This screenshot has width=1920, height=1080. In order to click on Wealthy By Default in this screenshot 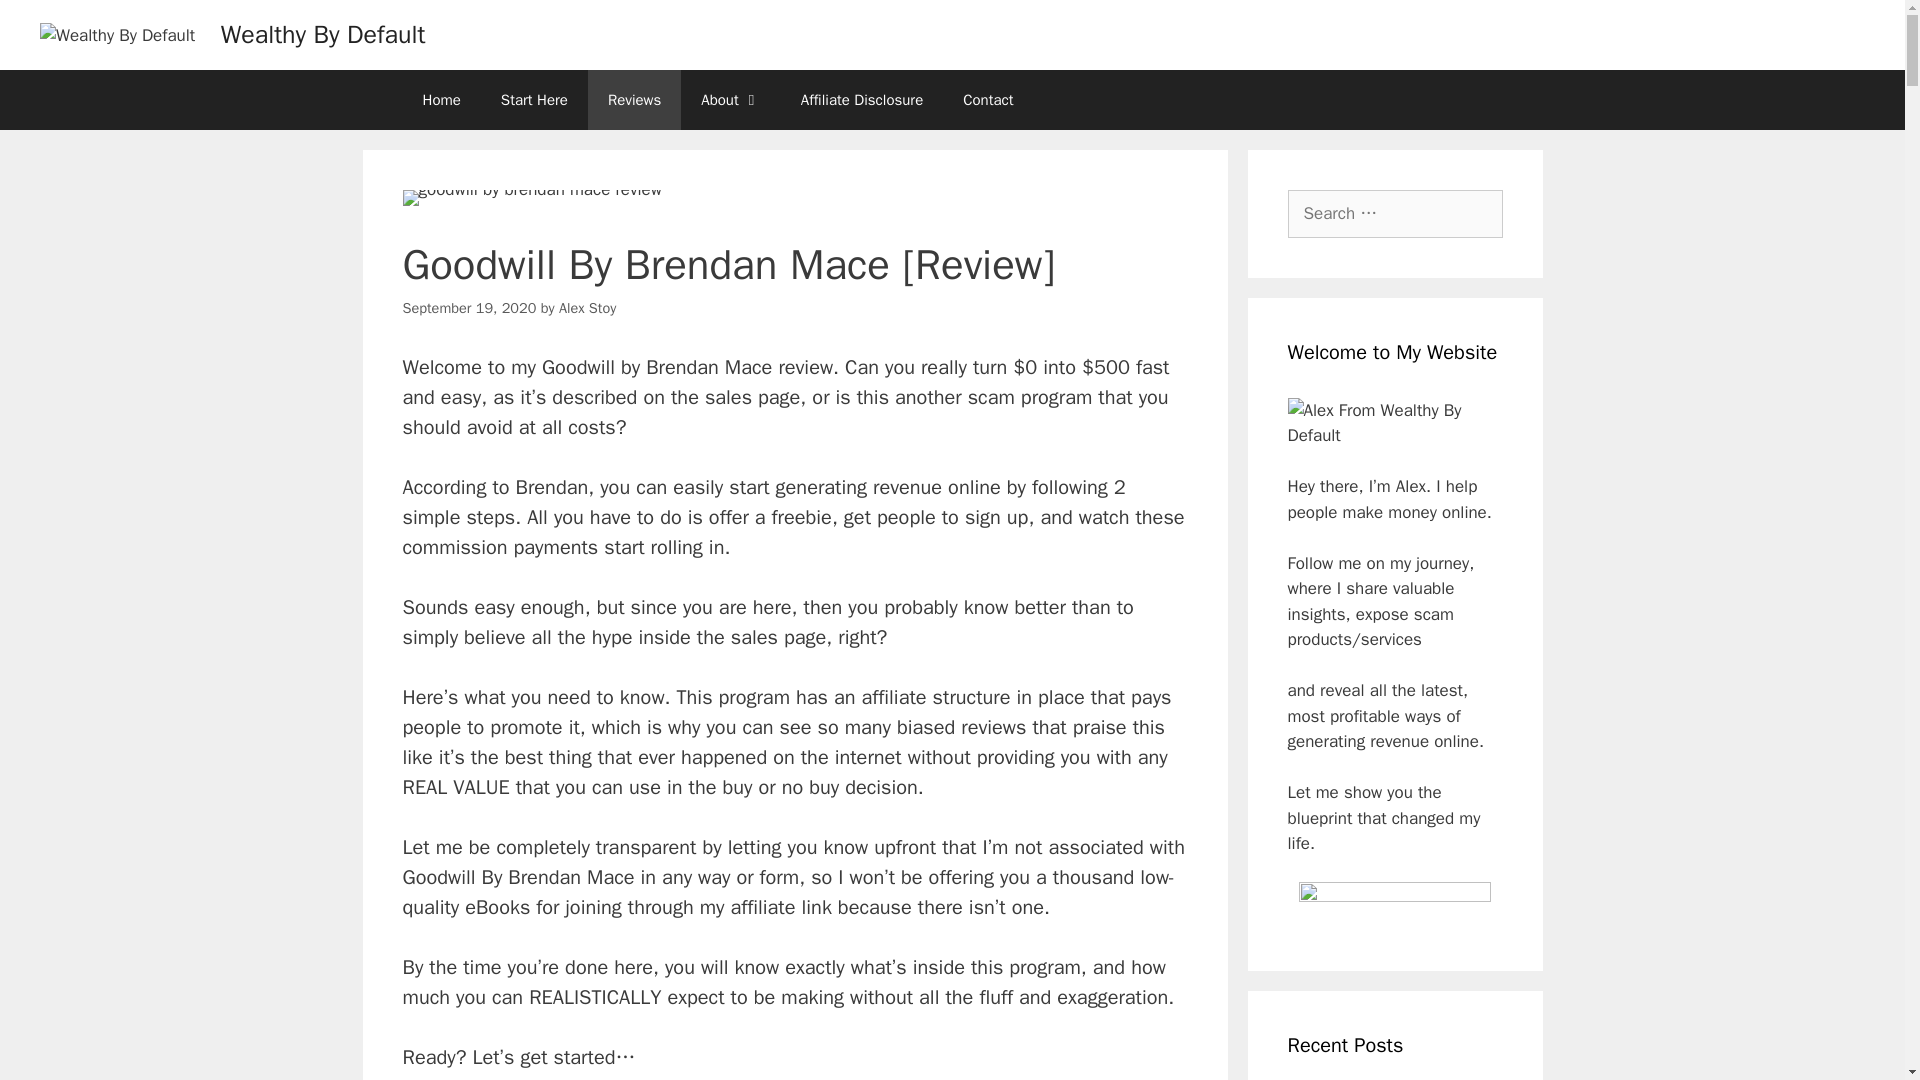, I will do `click(323, 34)`.